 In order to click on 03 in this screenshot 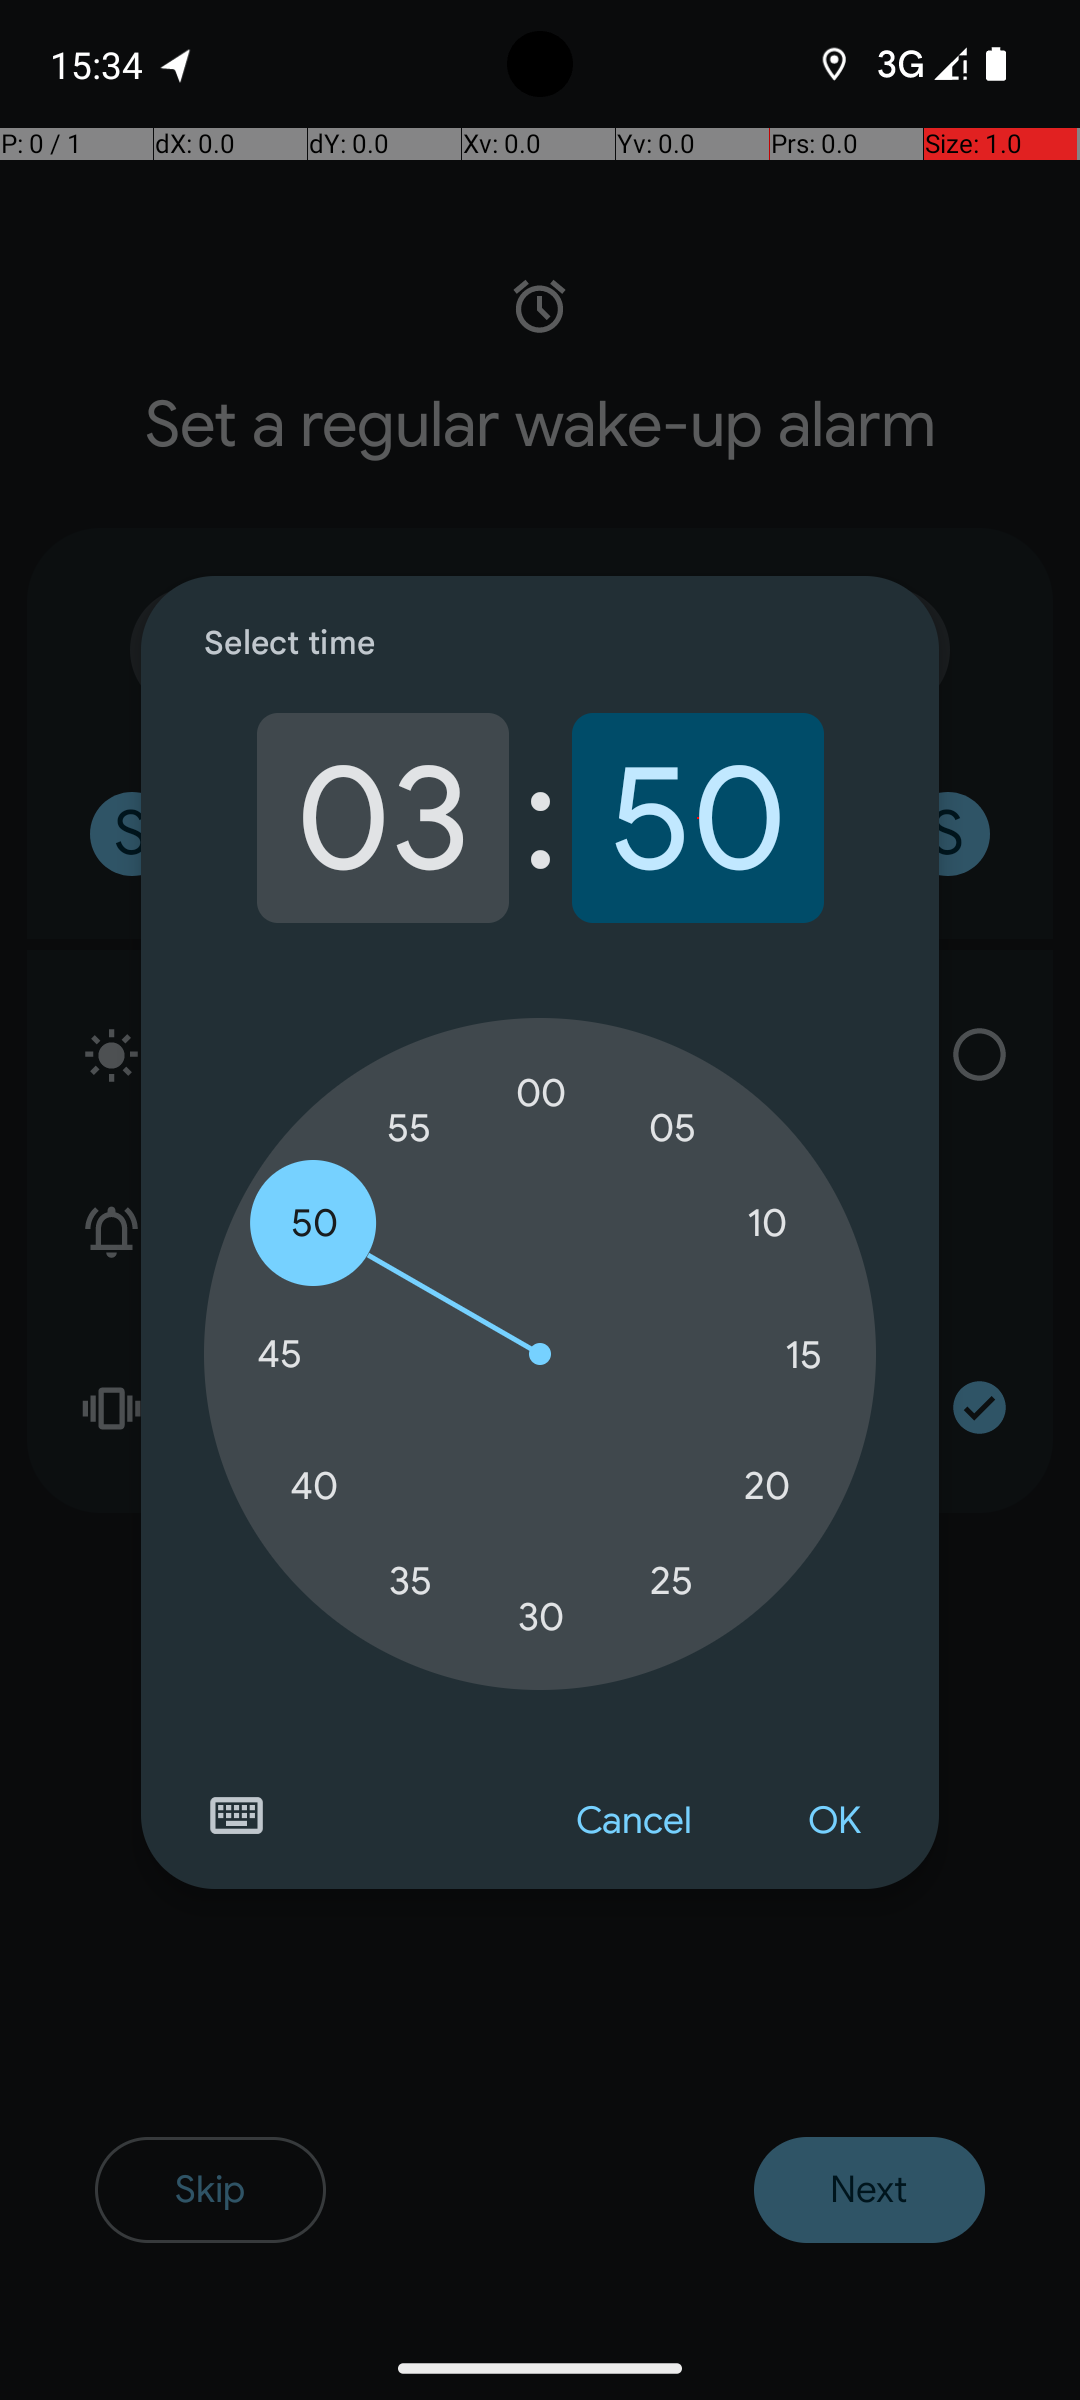, I will do `click(382, 818)`.